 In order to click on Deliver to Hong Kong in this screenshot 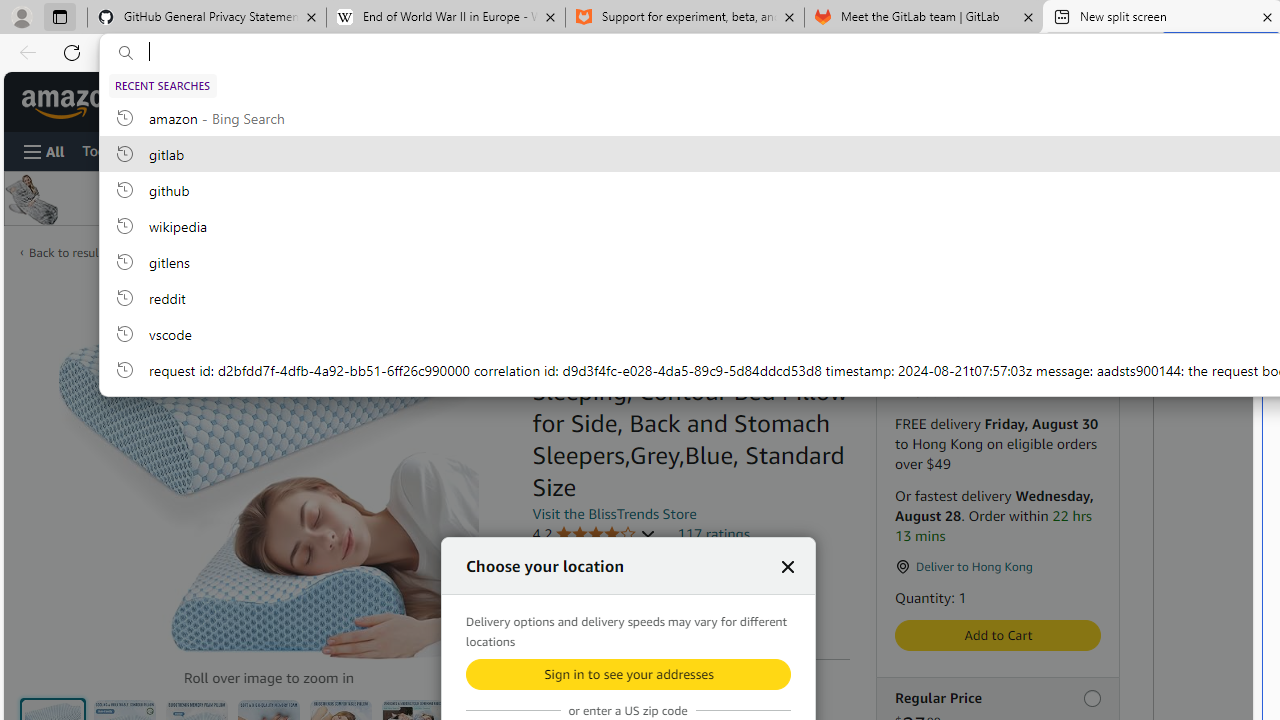, I will do `click(185, 102)`.